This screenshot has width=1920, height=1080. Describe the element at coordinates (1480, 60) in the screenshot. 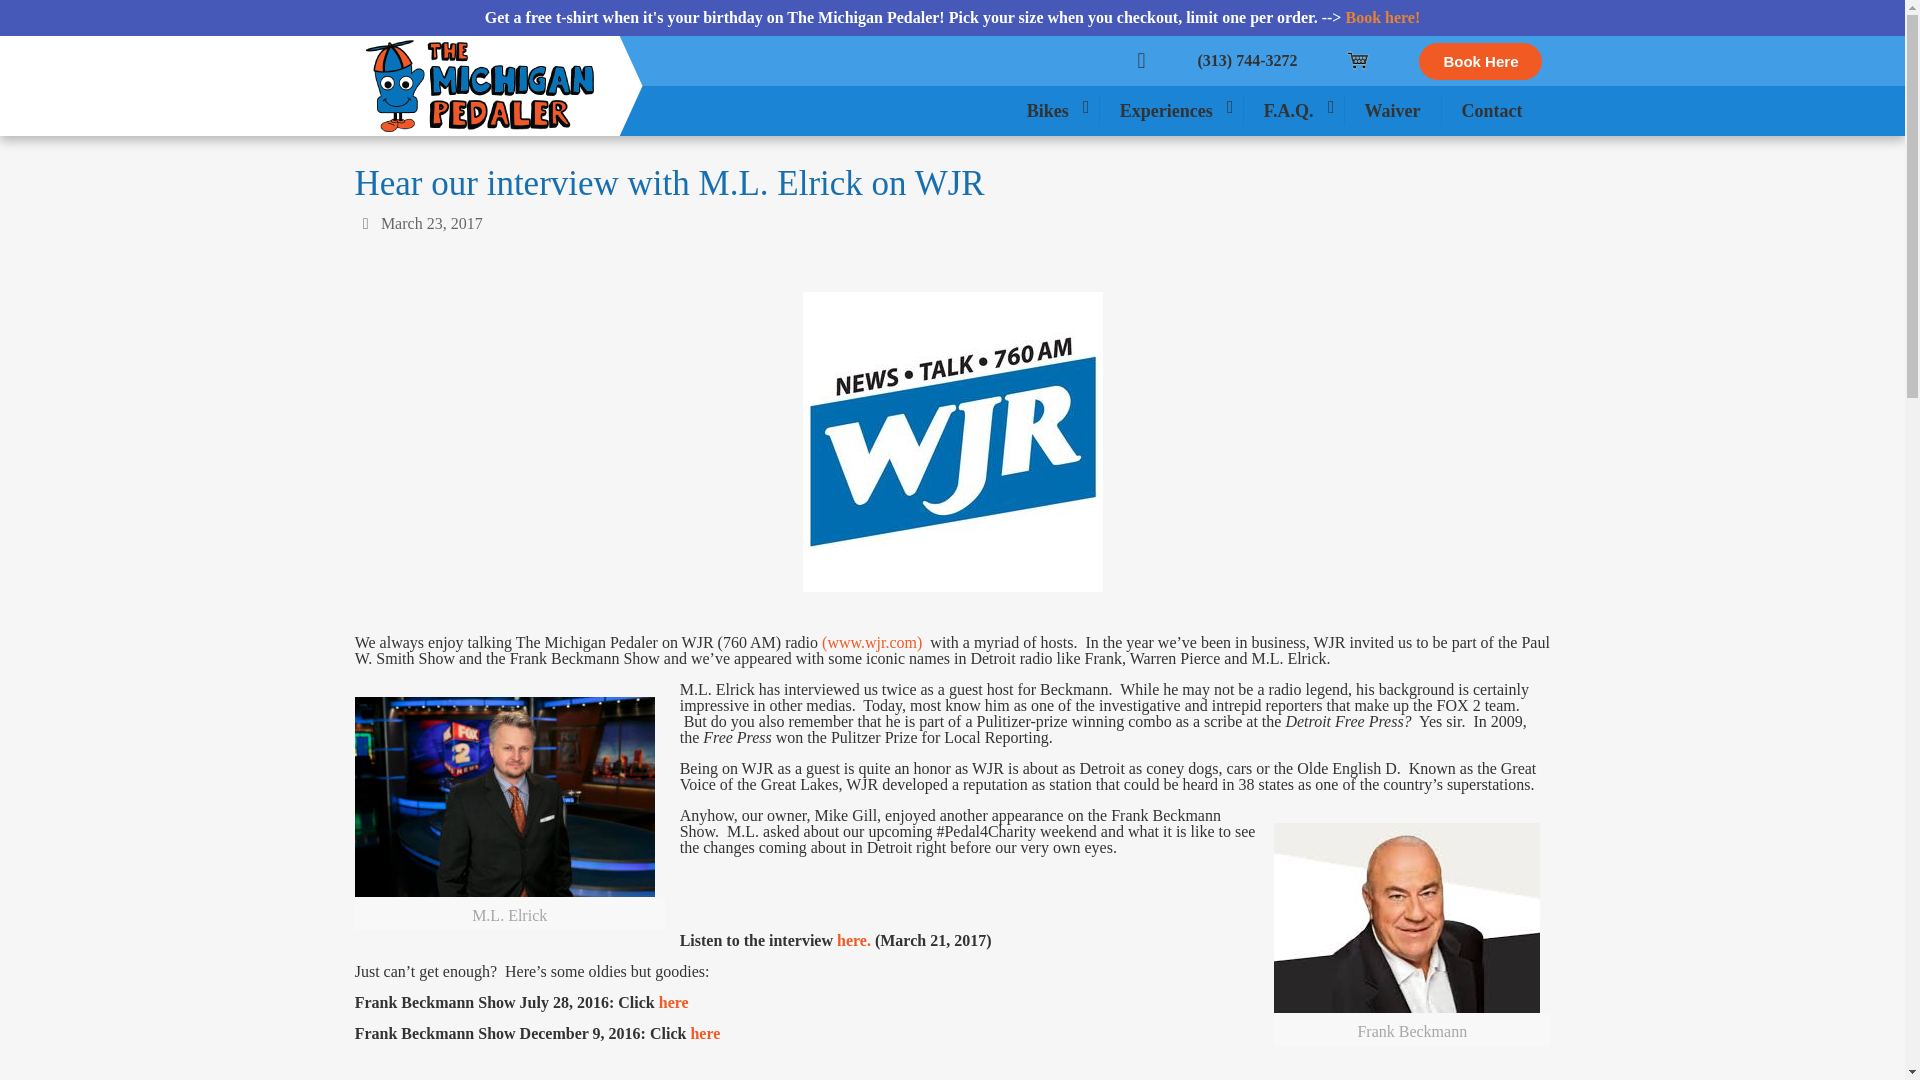

I see `Book Here` at that location.